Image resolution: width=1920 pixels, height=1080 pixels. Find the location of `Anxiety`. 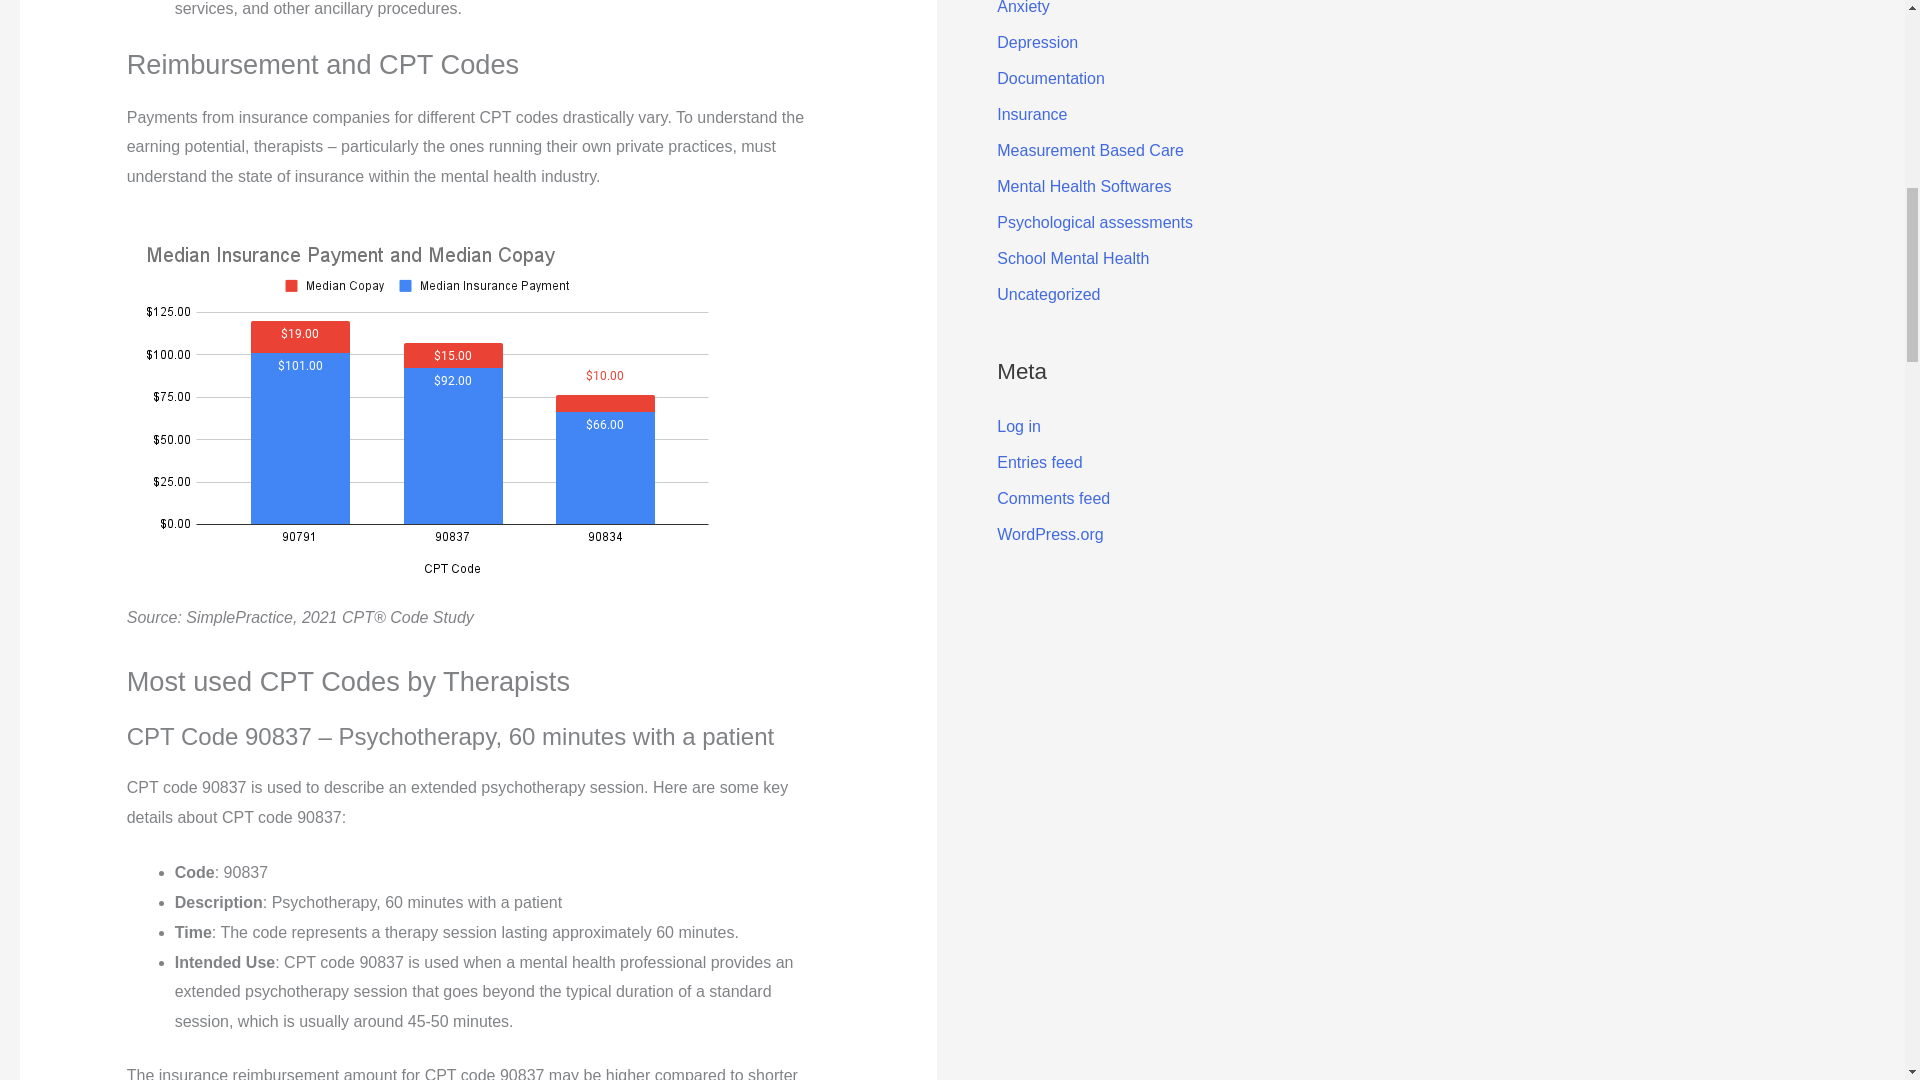

Anxiety is located at coordinates (1022, 8).